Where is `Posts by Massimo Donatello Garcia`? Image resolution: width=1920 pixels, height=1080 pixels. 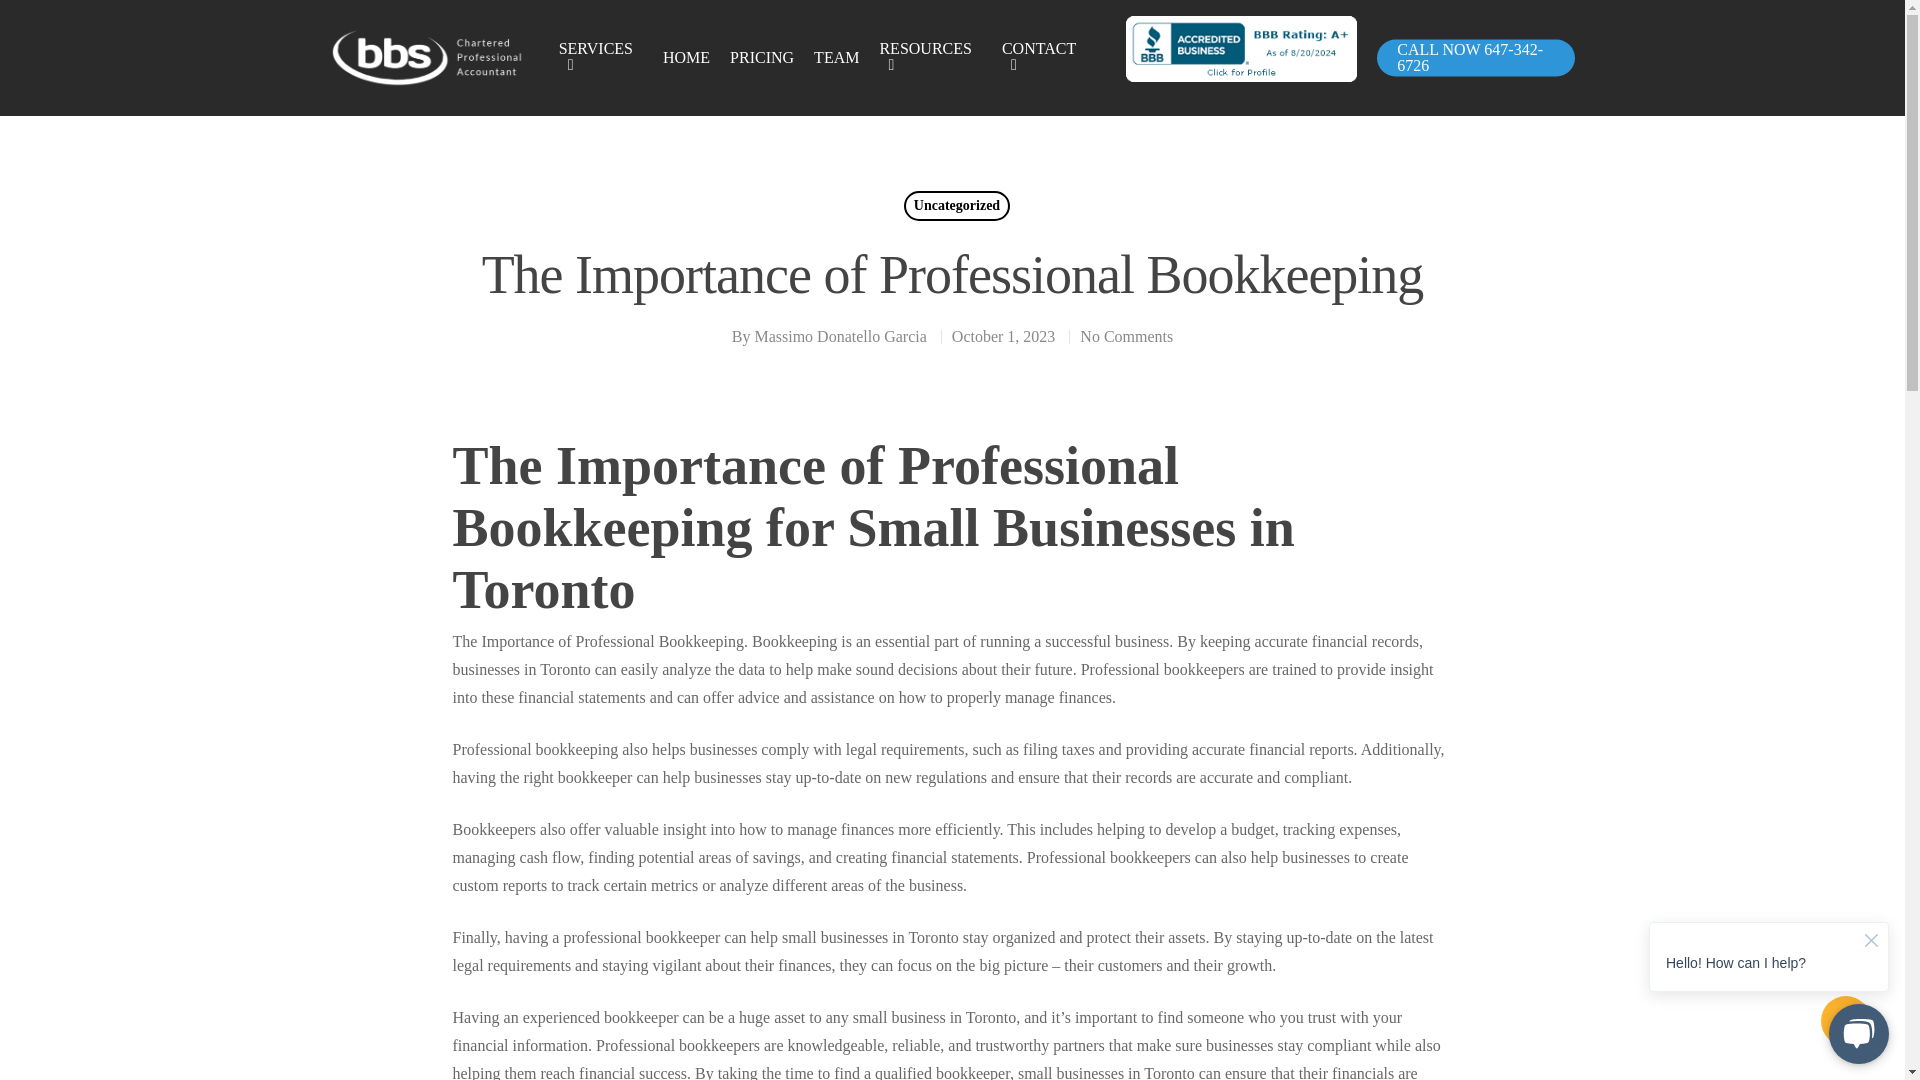 Posts by Massimo Donatello Garcia is located at coordinates (840, 336).